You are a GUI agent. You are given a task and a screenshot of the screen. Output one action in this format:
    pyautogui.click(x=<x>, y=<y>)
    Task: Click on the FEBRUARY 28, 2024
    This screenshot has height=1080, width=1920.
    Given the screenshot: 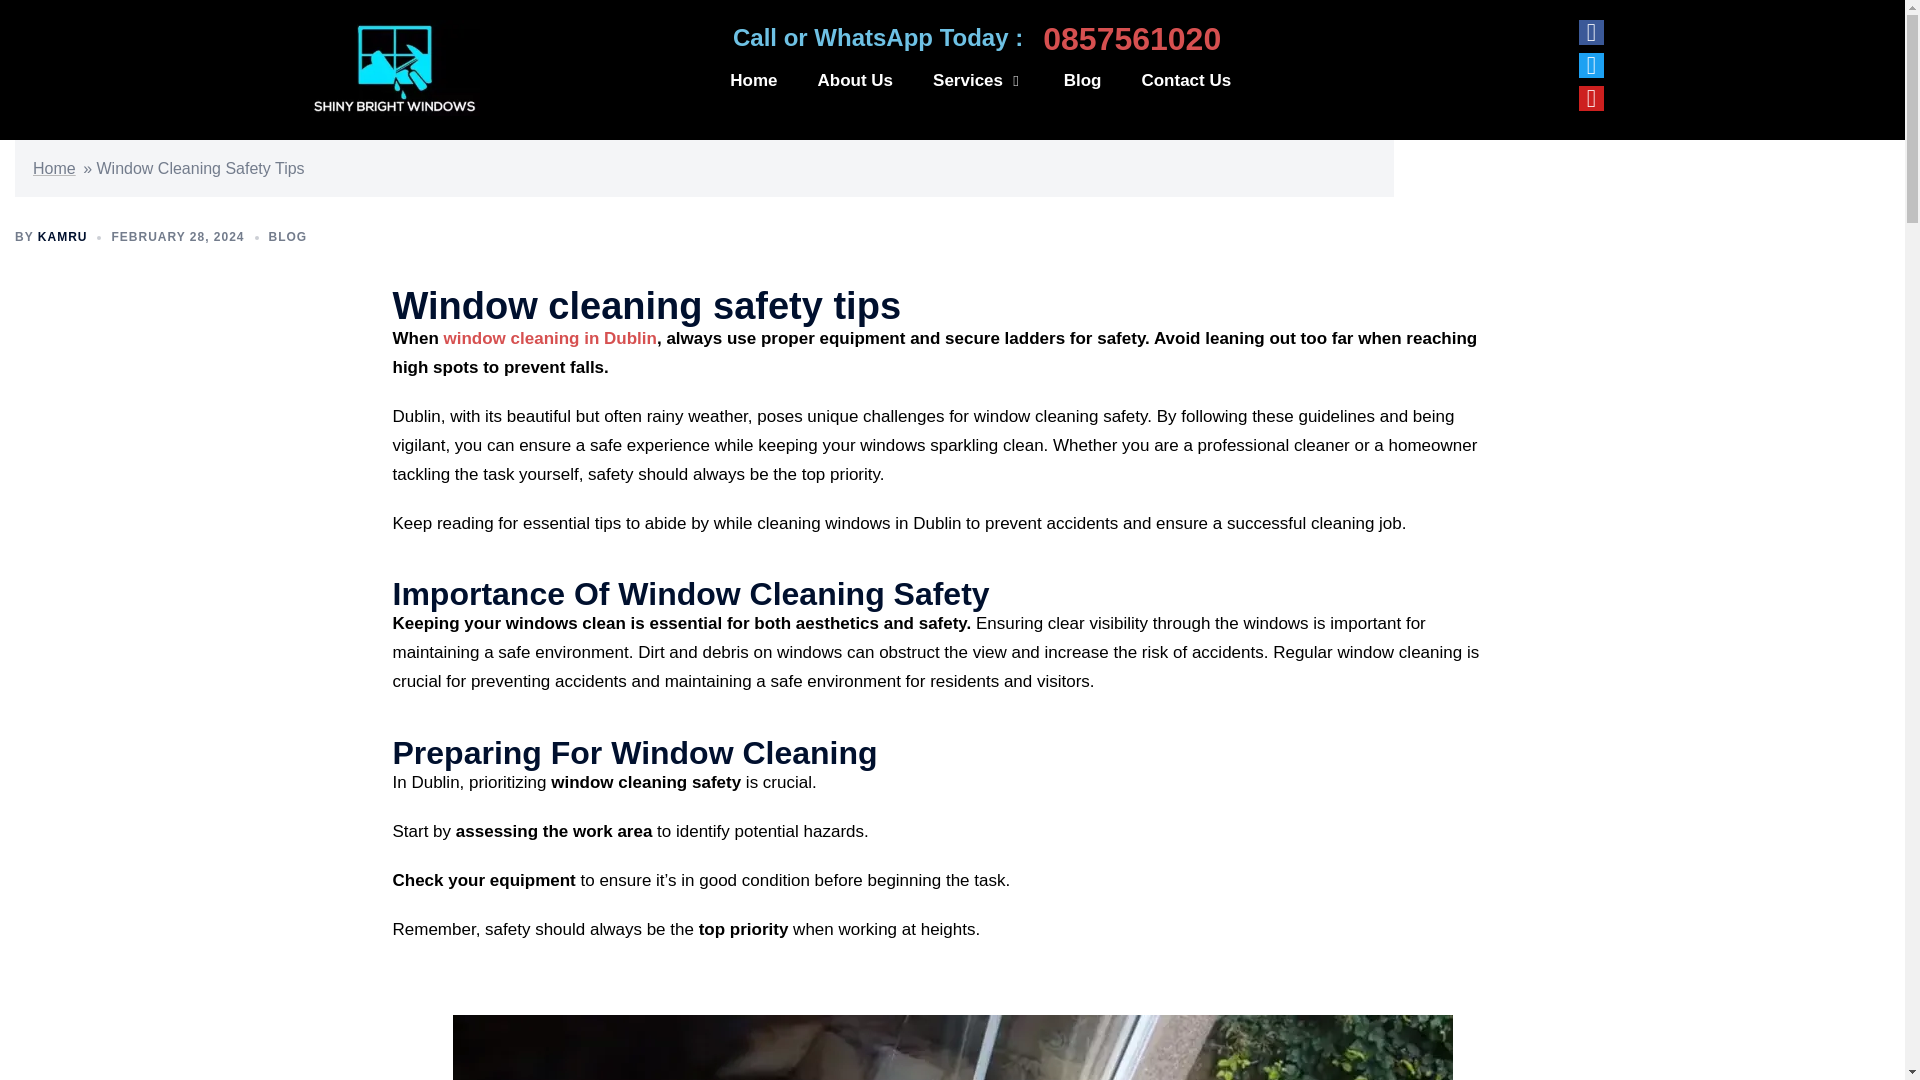 What is the action you would take?
    pyautogui.click(x=177, y=237)
    